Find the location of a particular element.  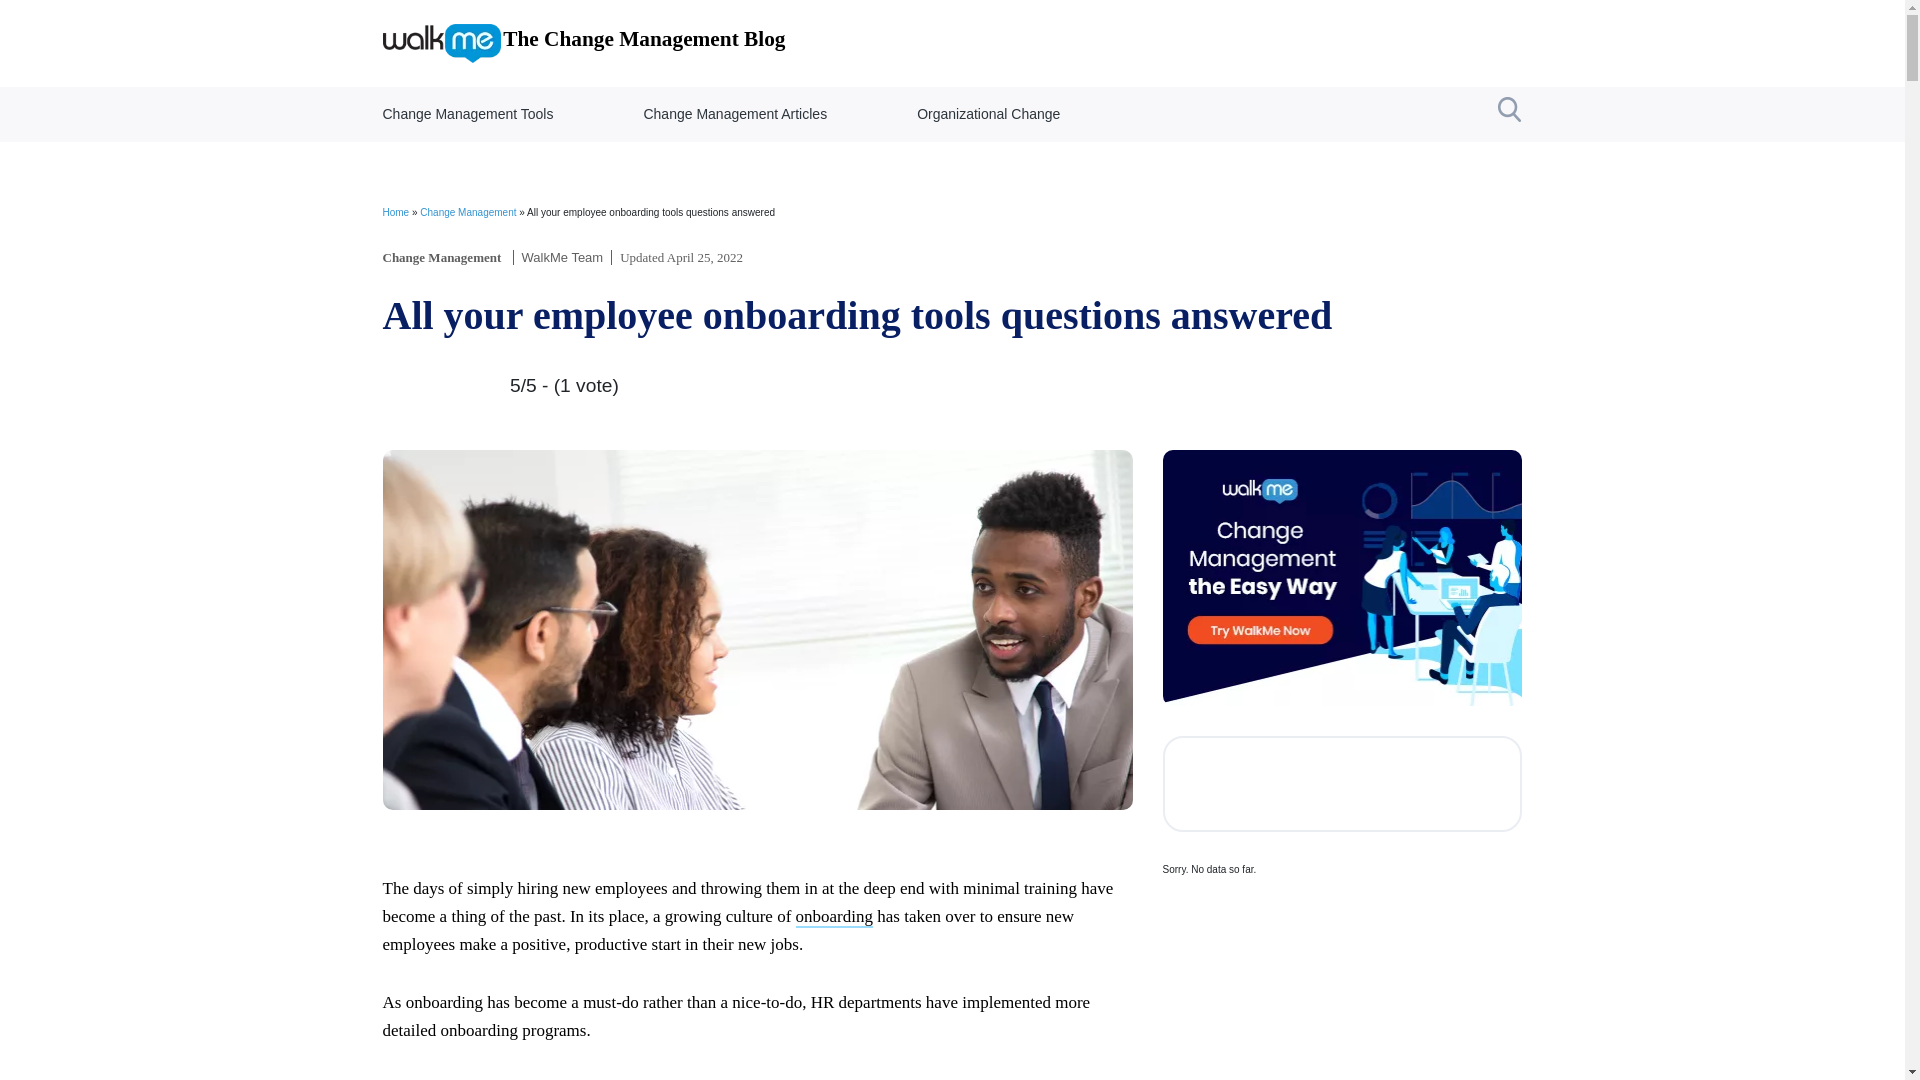

The Change Management Blog is located at coordinates (584, 42).